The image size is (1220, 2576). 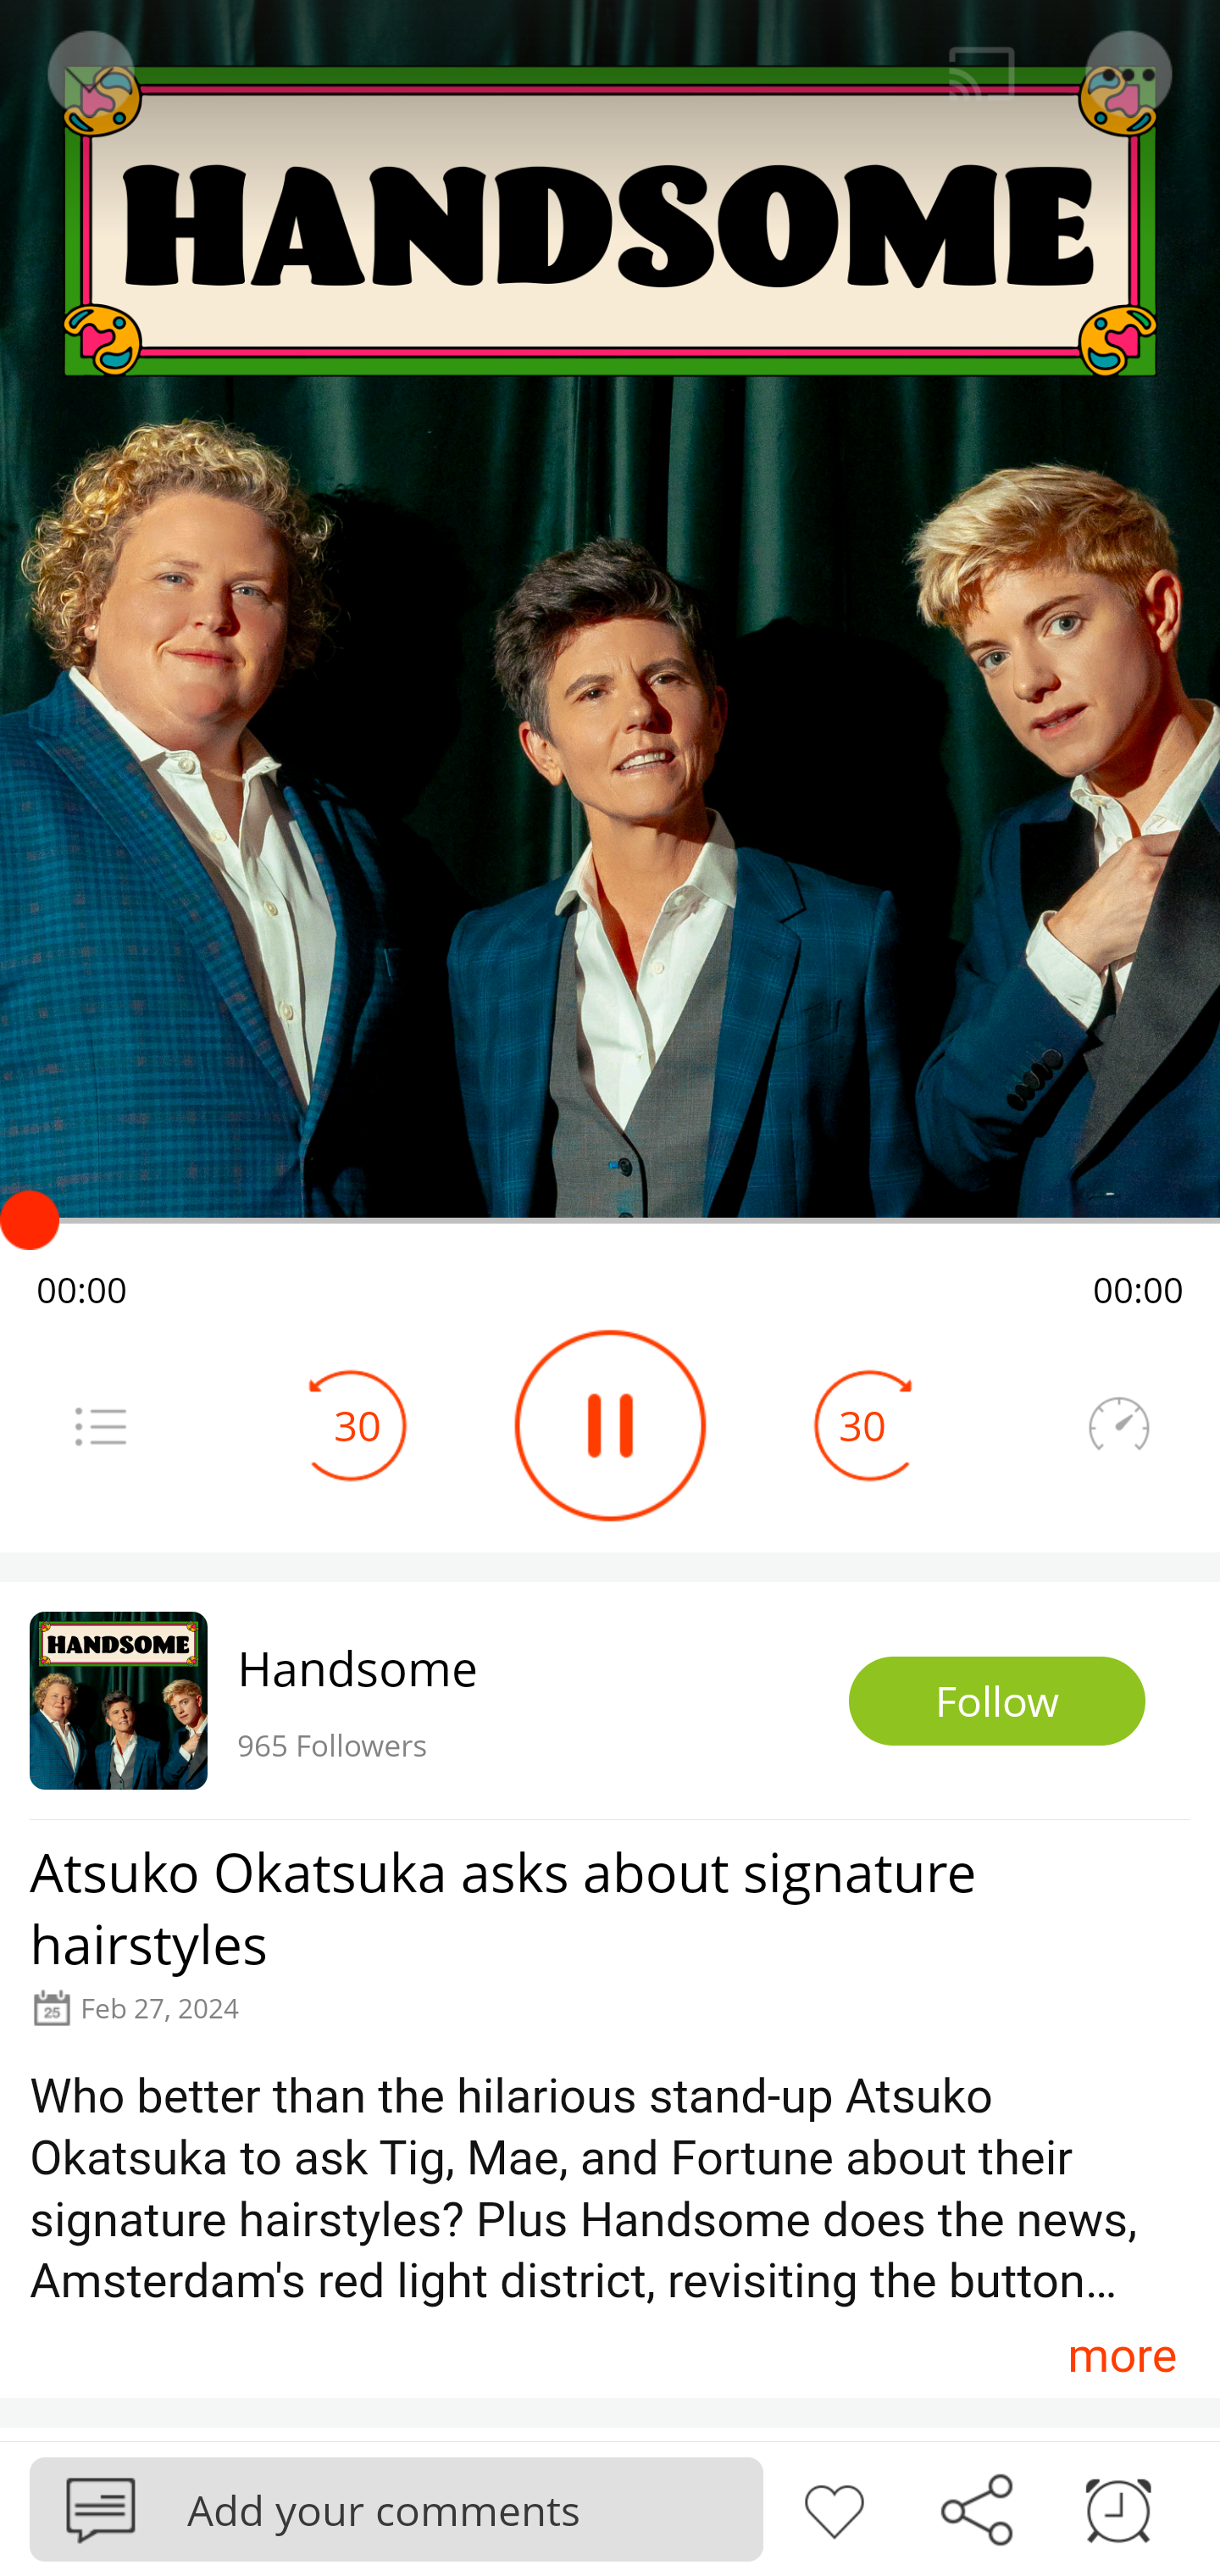 What do you see at coordinates (610, 1700) in the screenshot?
I see `Handsome 965 Followers Follow` at bounding box center [610, 1700].